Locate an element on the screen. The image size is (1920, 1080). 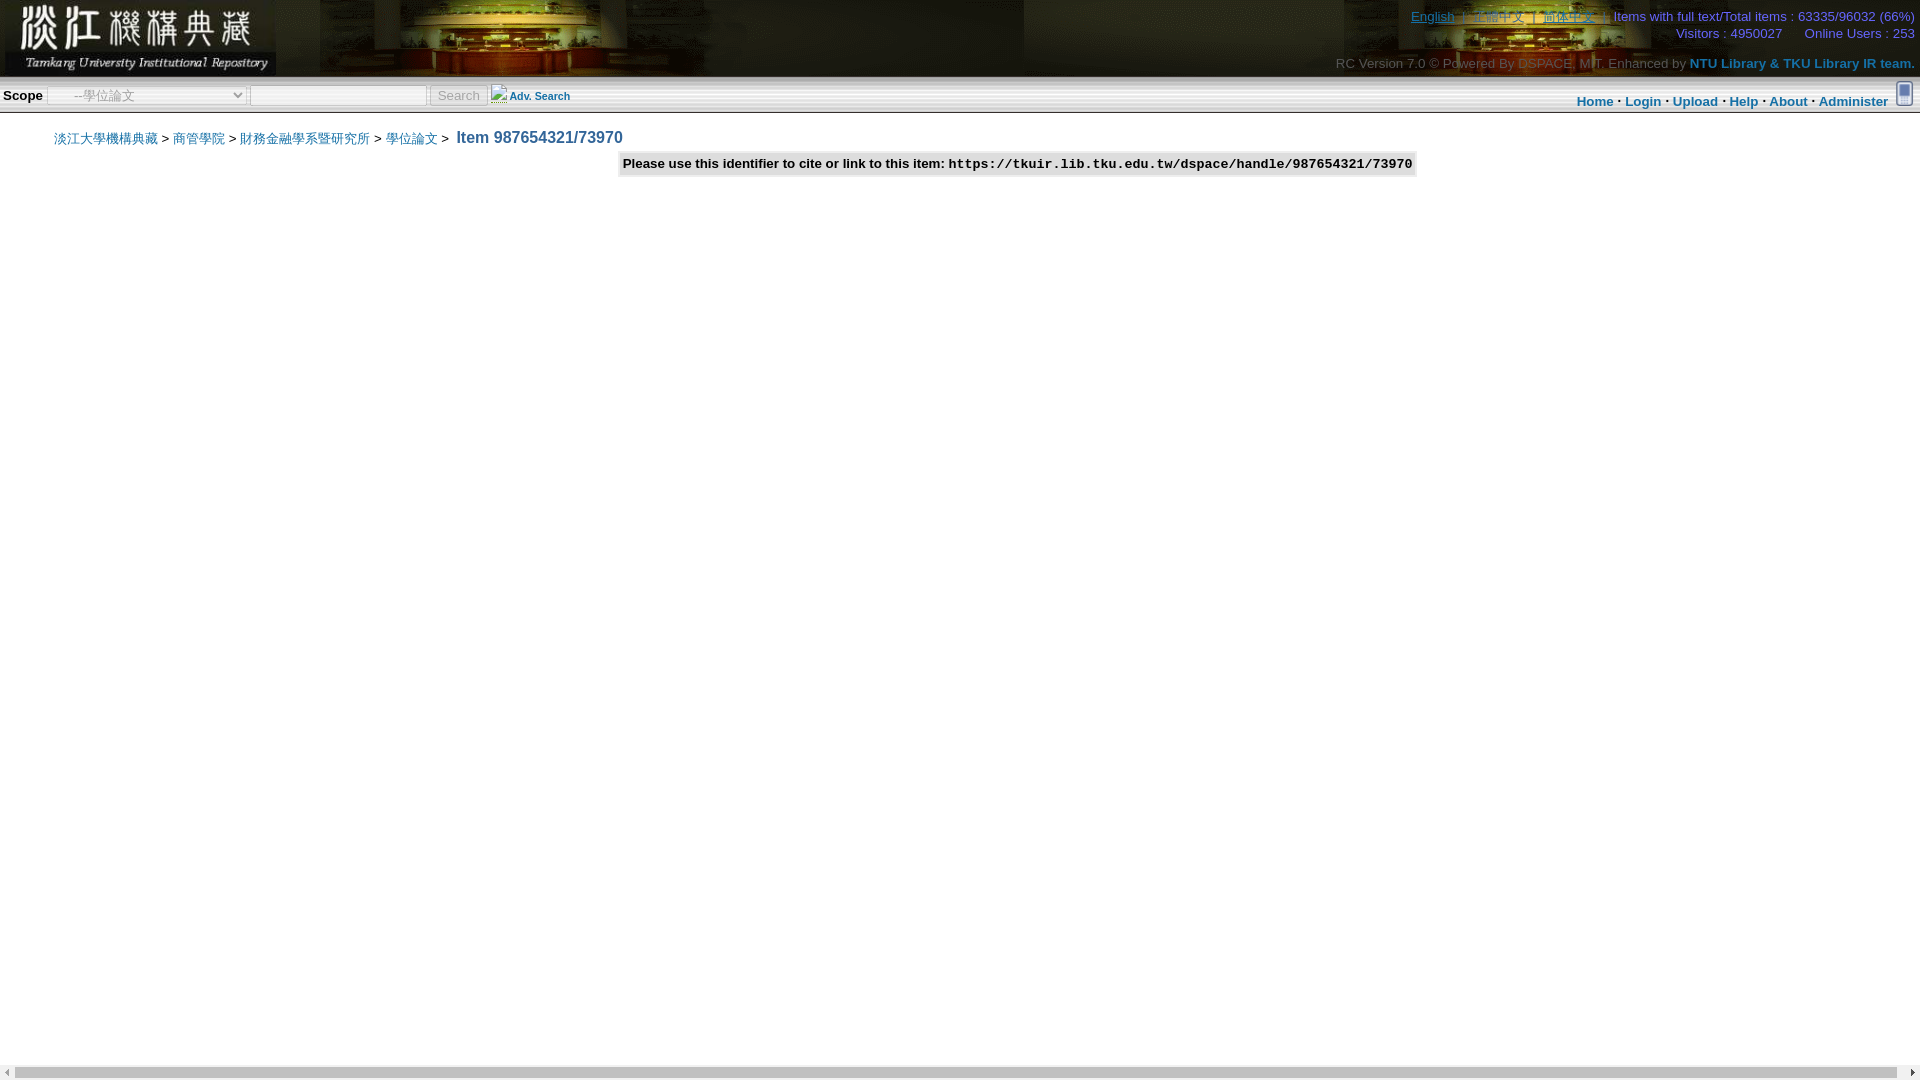
Adv. Search is located at coordinates (539, 95).